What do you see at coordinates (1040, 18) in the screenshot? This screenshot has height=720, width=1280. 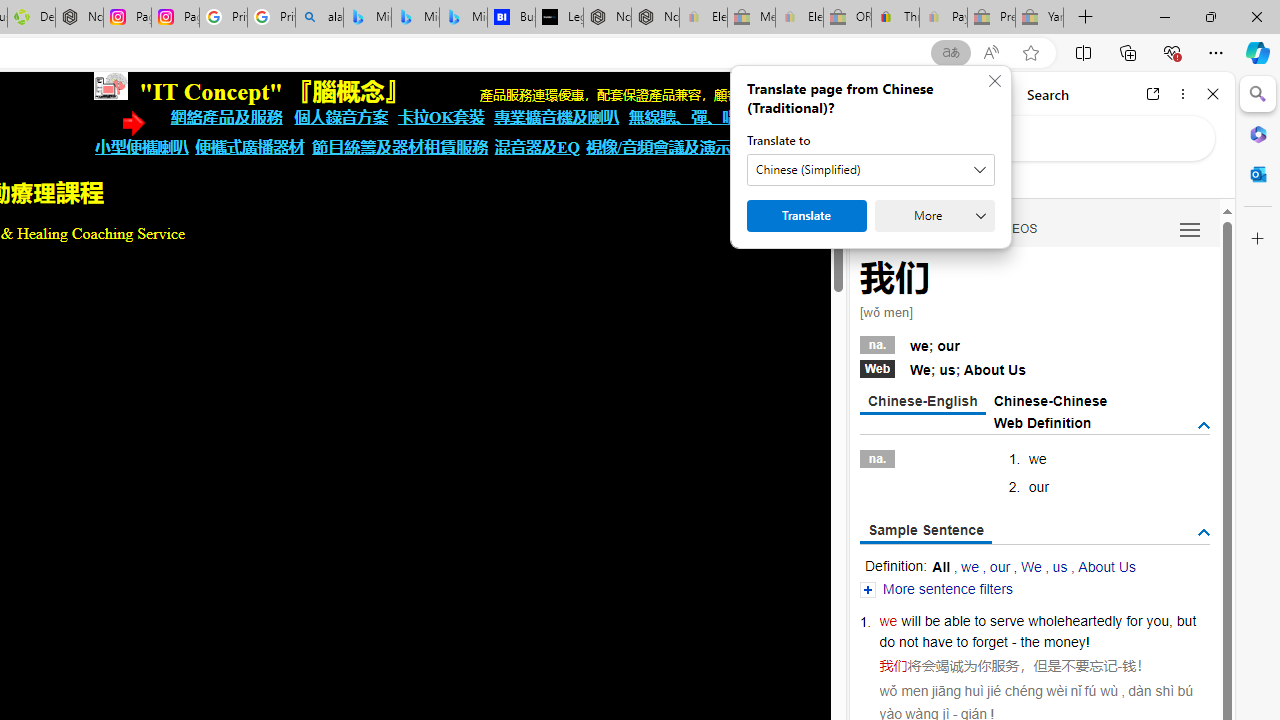 I see `Yard, Garden & Outdoor Living - Sleeping` at bounding box center [1040, 18].